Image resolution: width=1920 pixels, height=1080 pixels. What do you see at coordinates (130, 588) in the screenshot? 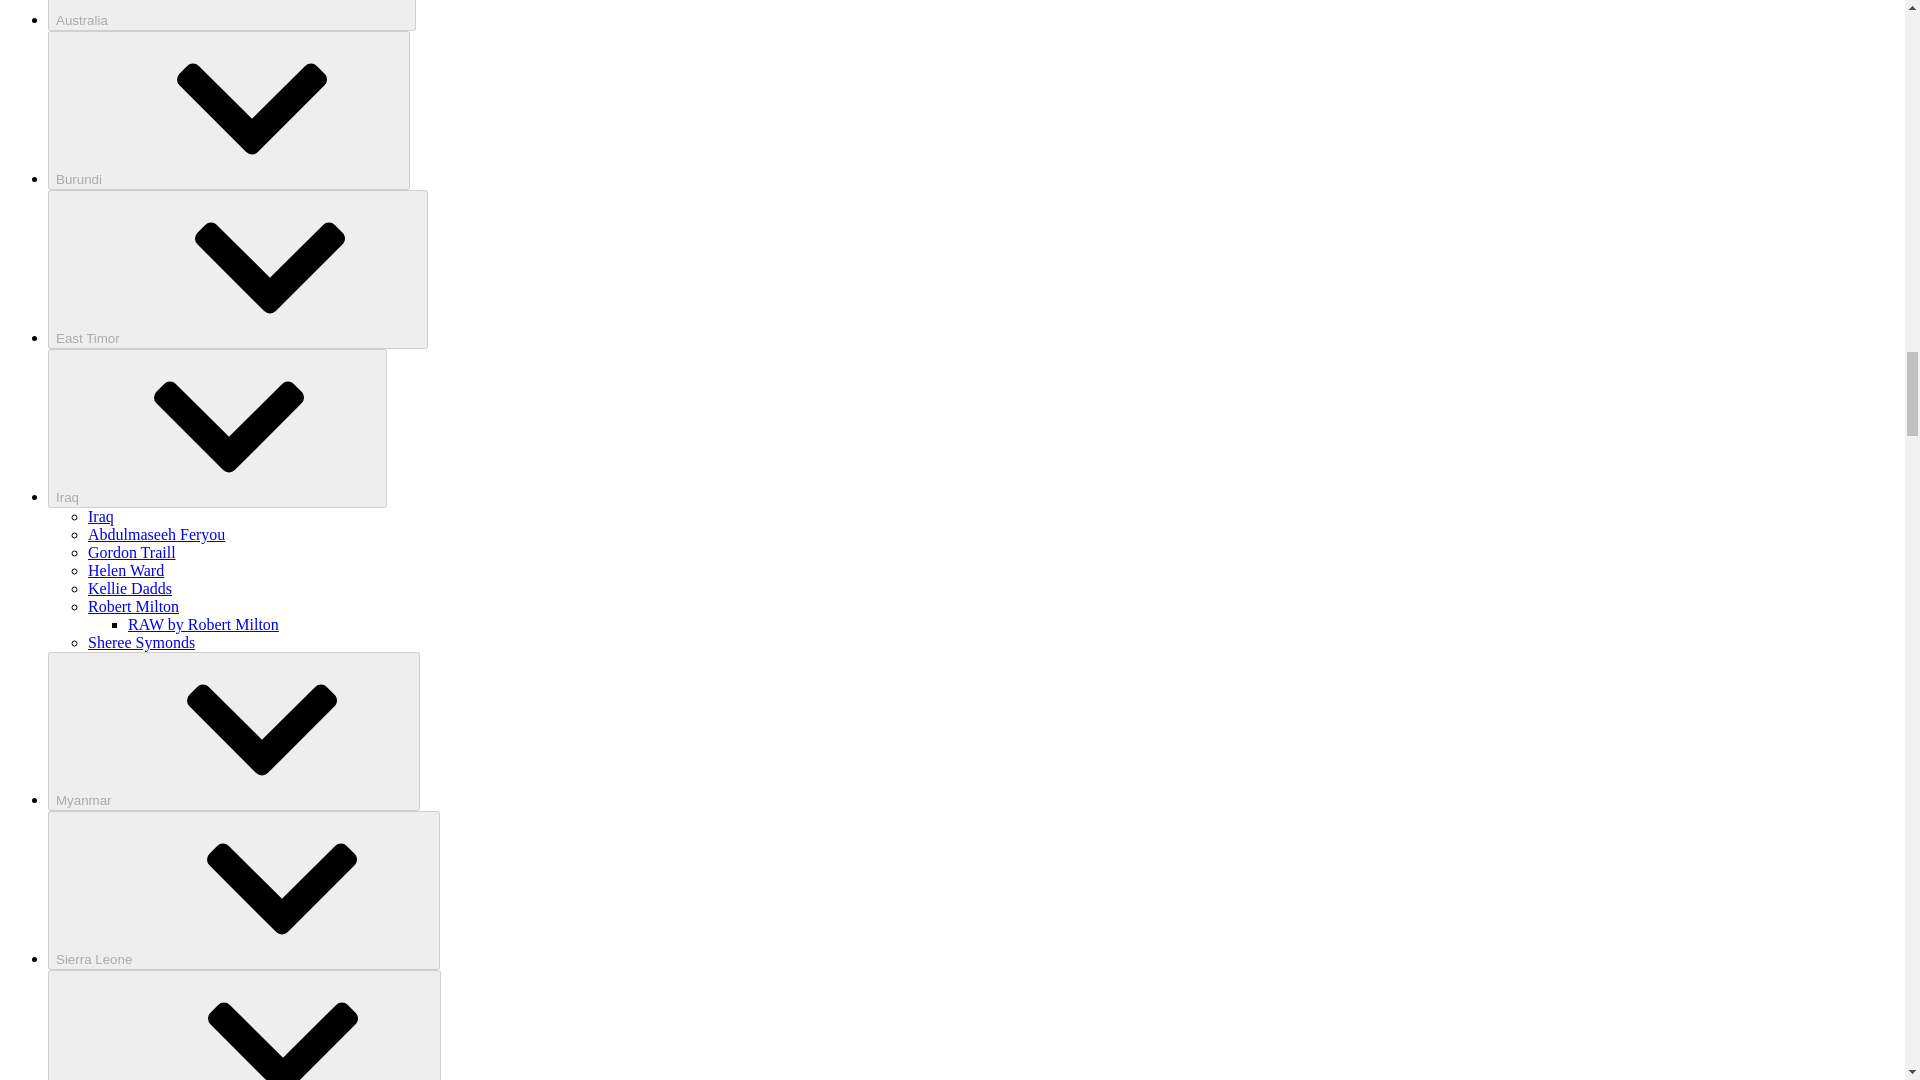
I see `Kellie Dadds` at bounding box center [130, 588].